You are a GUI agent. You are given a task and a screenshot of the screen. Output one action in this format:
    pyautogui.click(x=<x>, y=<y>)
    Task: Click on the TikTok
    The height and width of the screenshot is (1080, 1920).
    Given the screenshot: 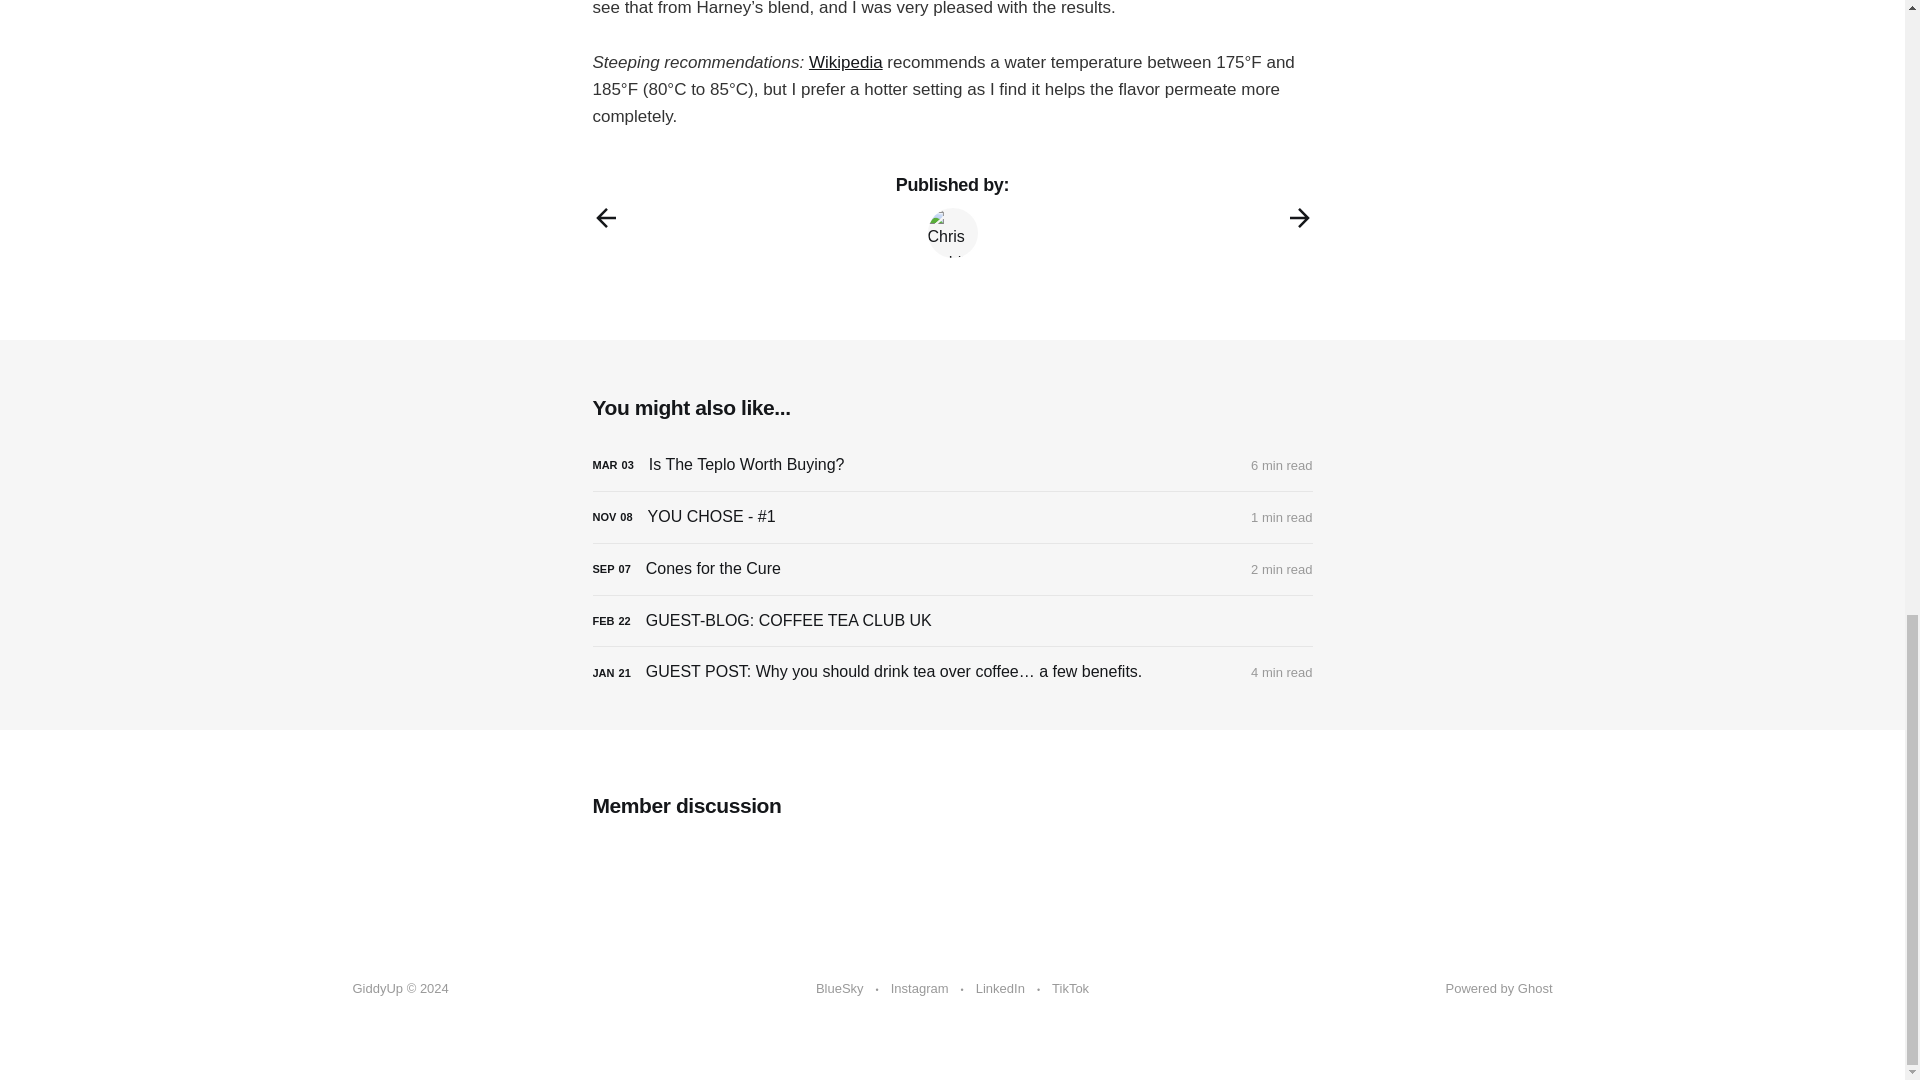 What is the action you would take?
    pyautogui.click(x=1070, y=989)
    